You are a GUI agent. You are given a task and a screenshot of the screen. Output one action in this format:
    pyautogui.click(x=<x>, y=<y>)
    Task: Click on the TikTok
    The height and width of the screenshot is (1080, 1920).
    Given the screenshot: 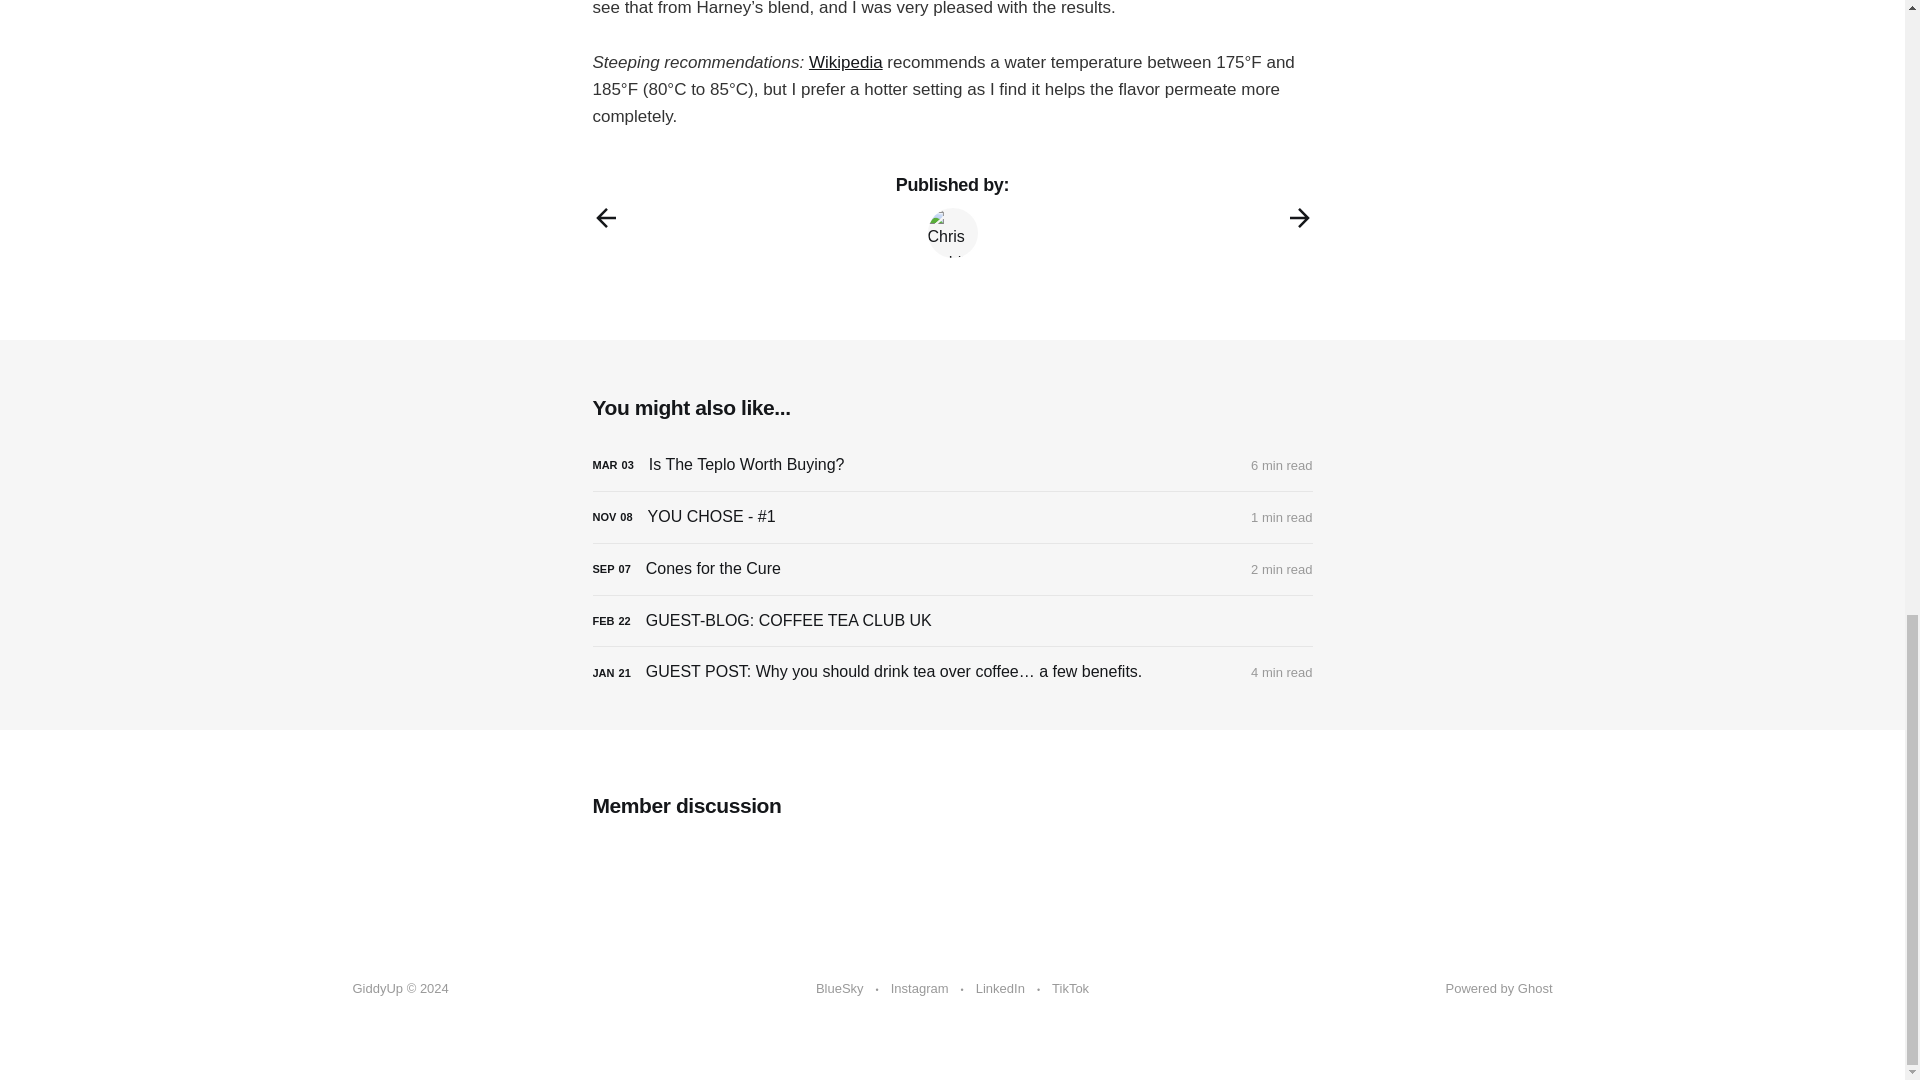 What is the action you would take?
    pyautogui.click(x=1070, y=989)
    